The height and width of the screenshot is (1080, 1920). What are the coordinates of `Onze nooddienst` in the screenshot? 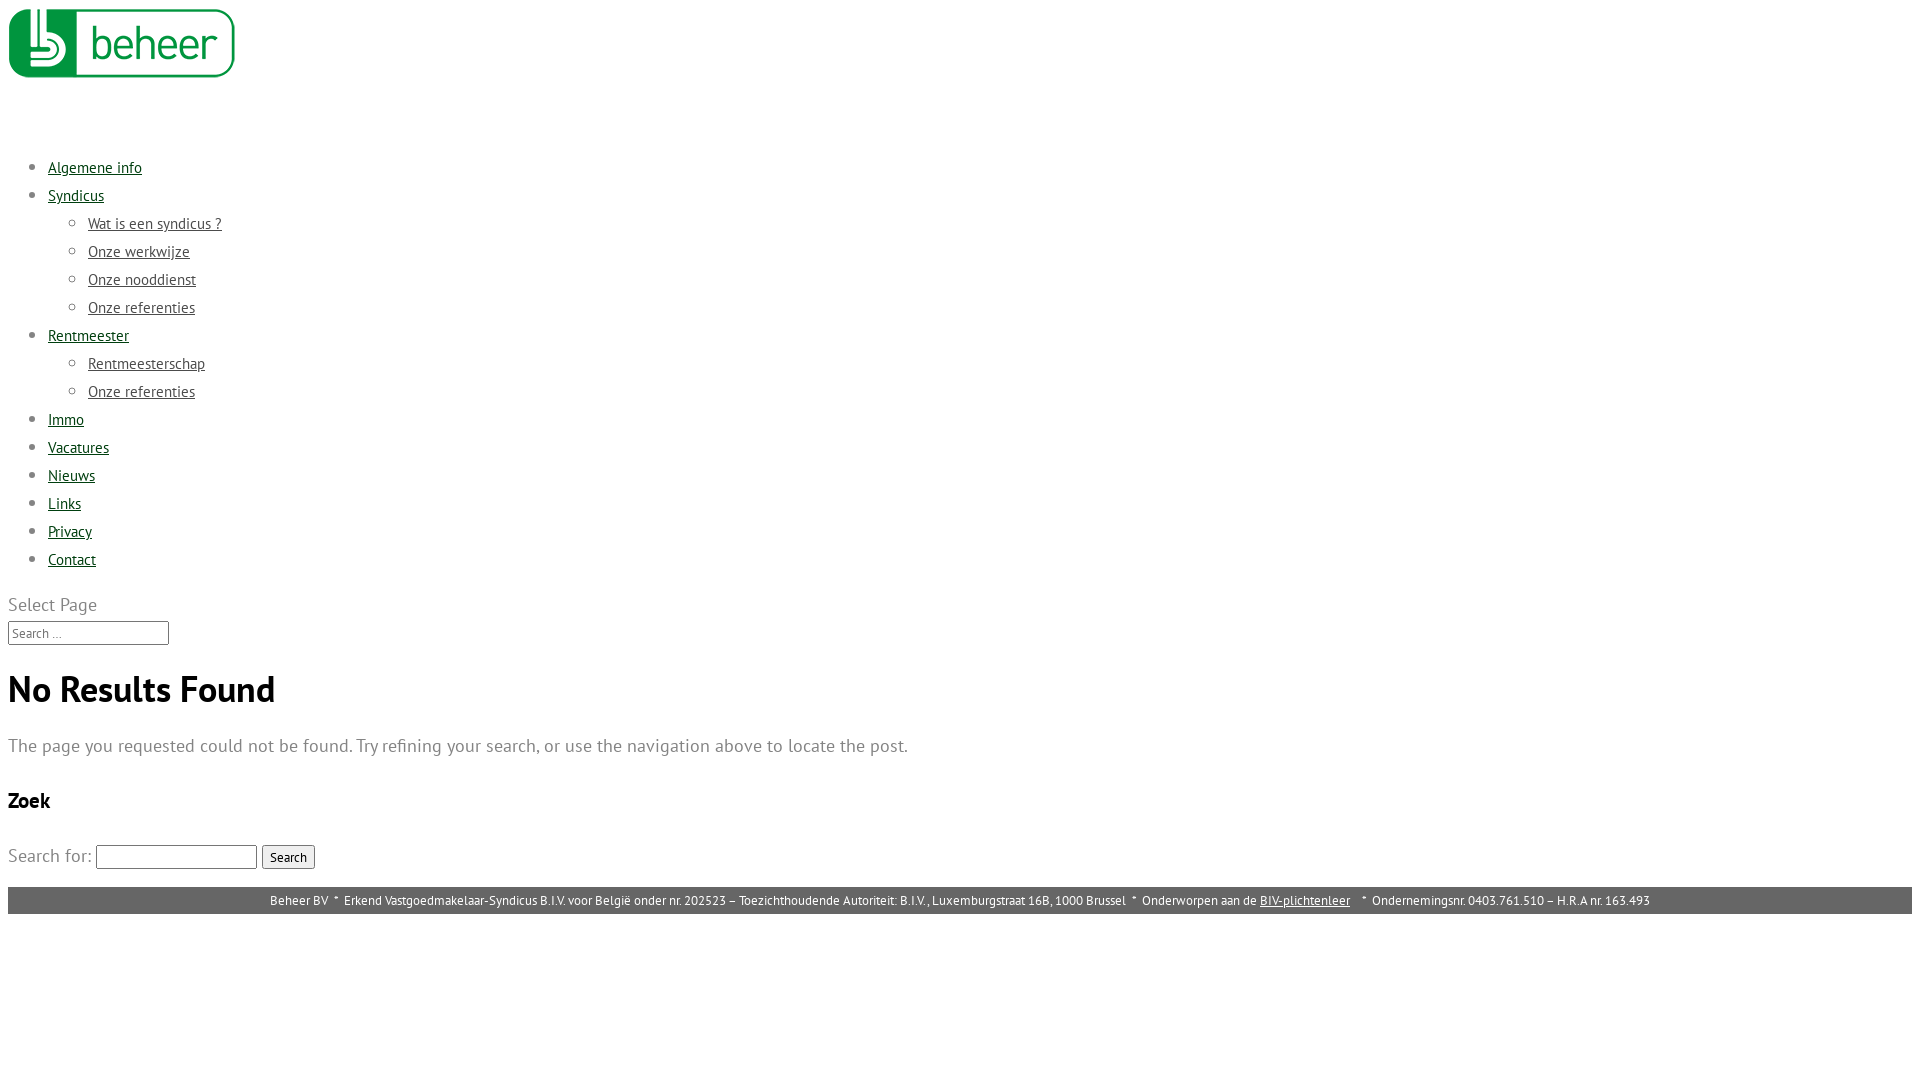 It's located at (142, 280).